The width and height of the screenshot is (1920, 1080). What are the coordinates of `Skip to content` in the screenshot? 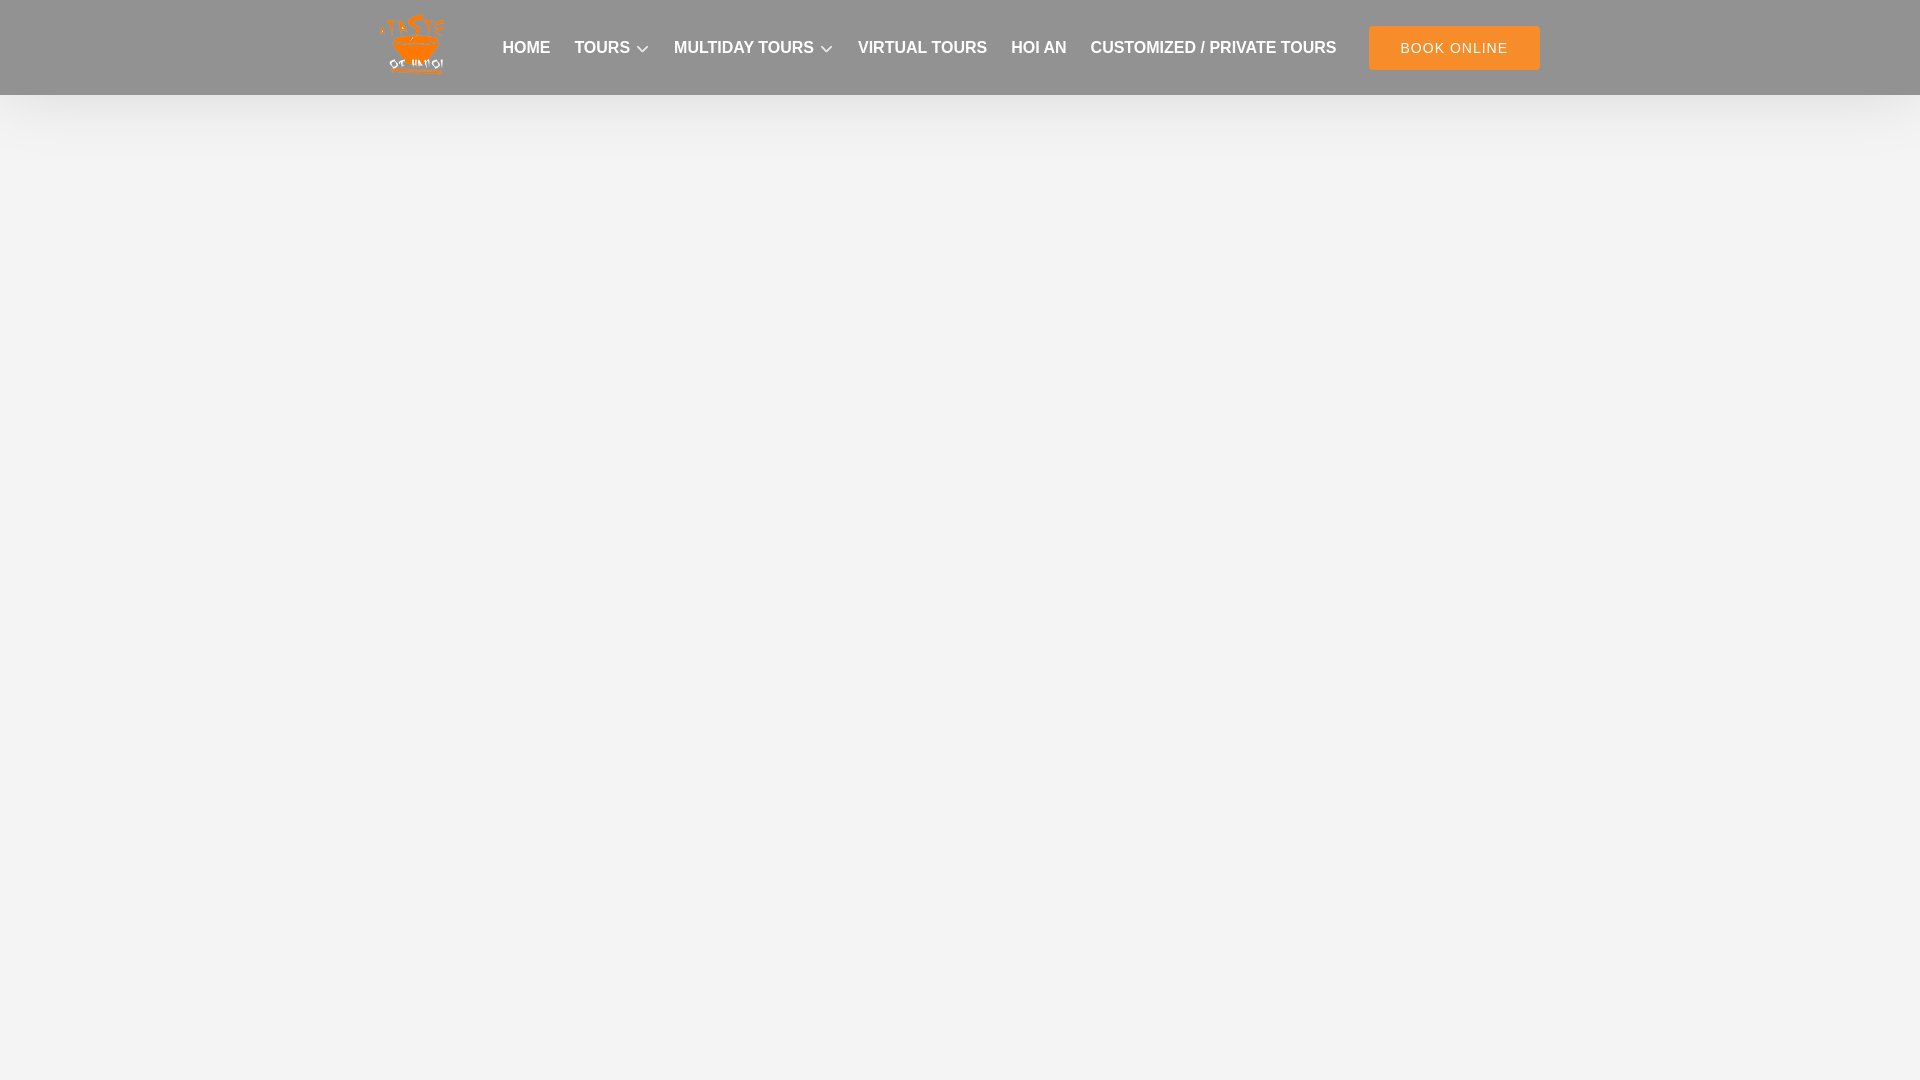 It's located at (62, 21).